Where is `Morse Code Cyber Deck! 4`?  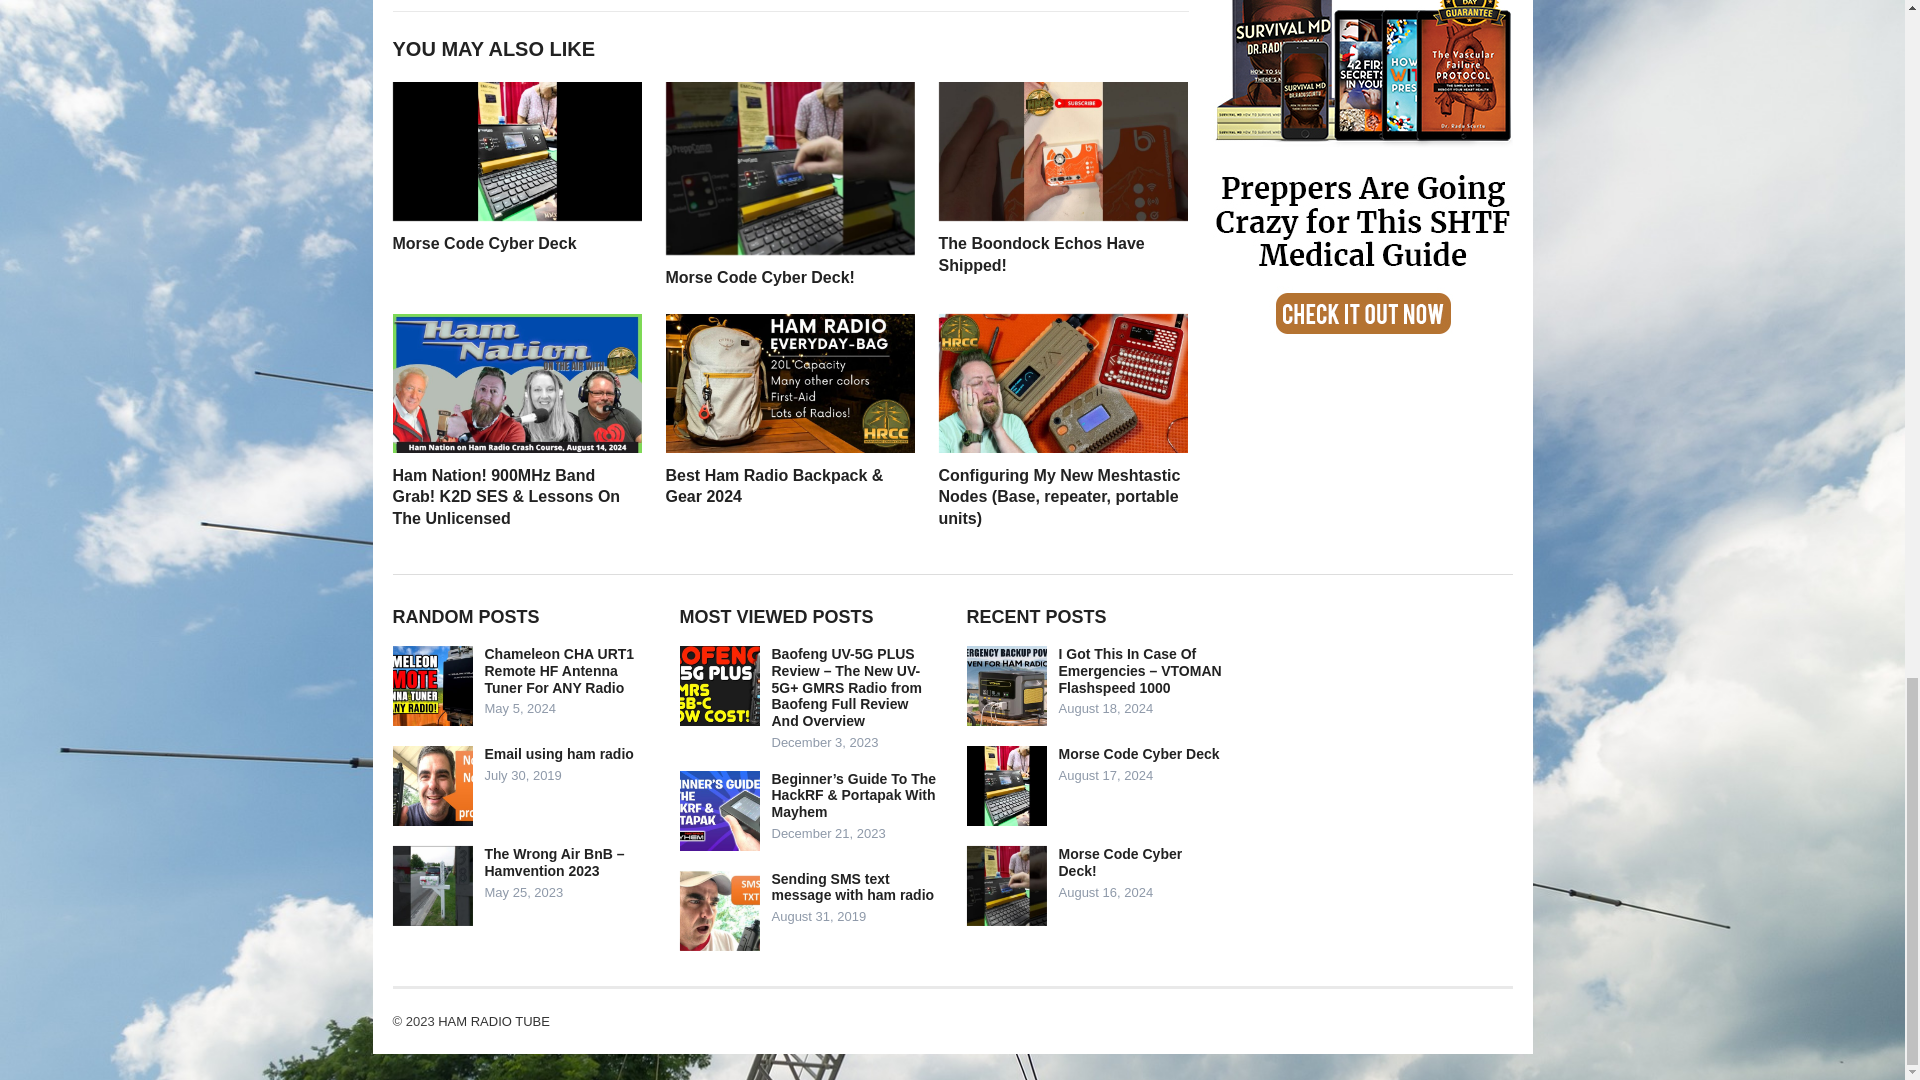
Morse Code Cyber Deck! 4 is located at coordinates (790, 168).